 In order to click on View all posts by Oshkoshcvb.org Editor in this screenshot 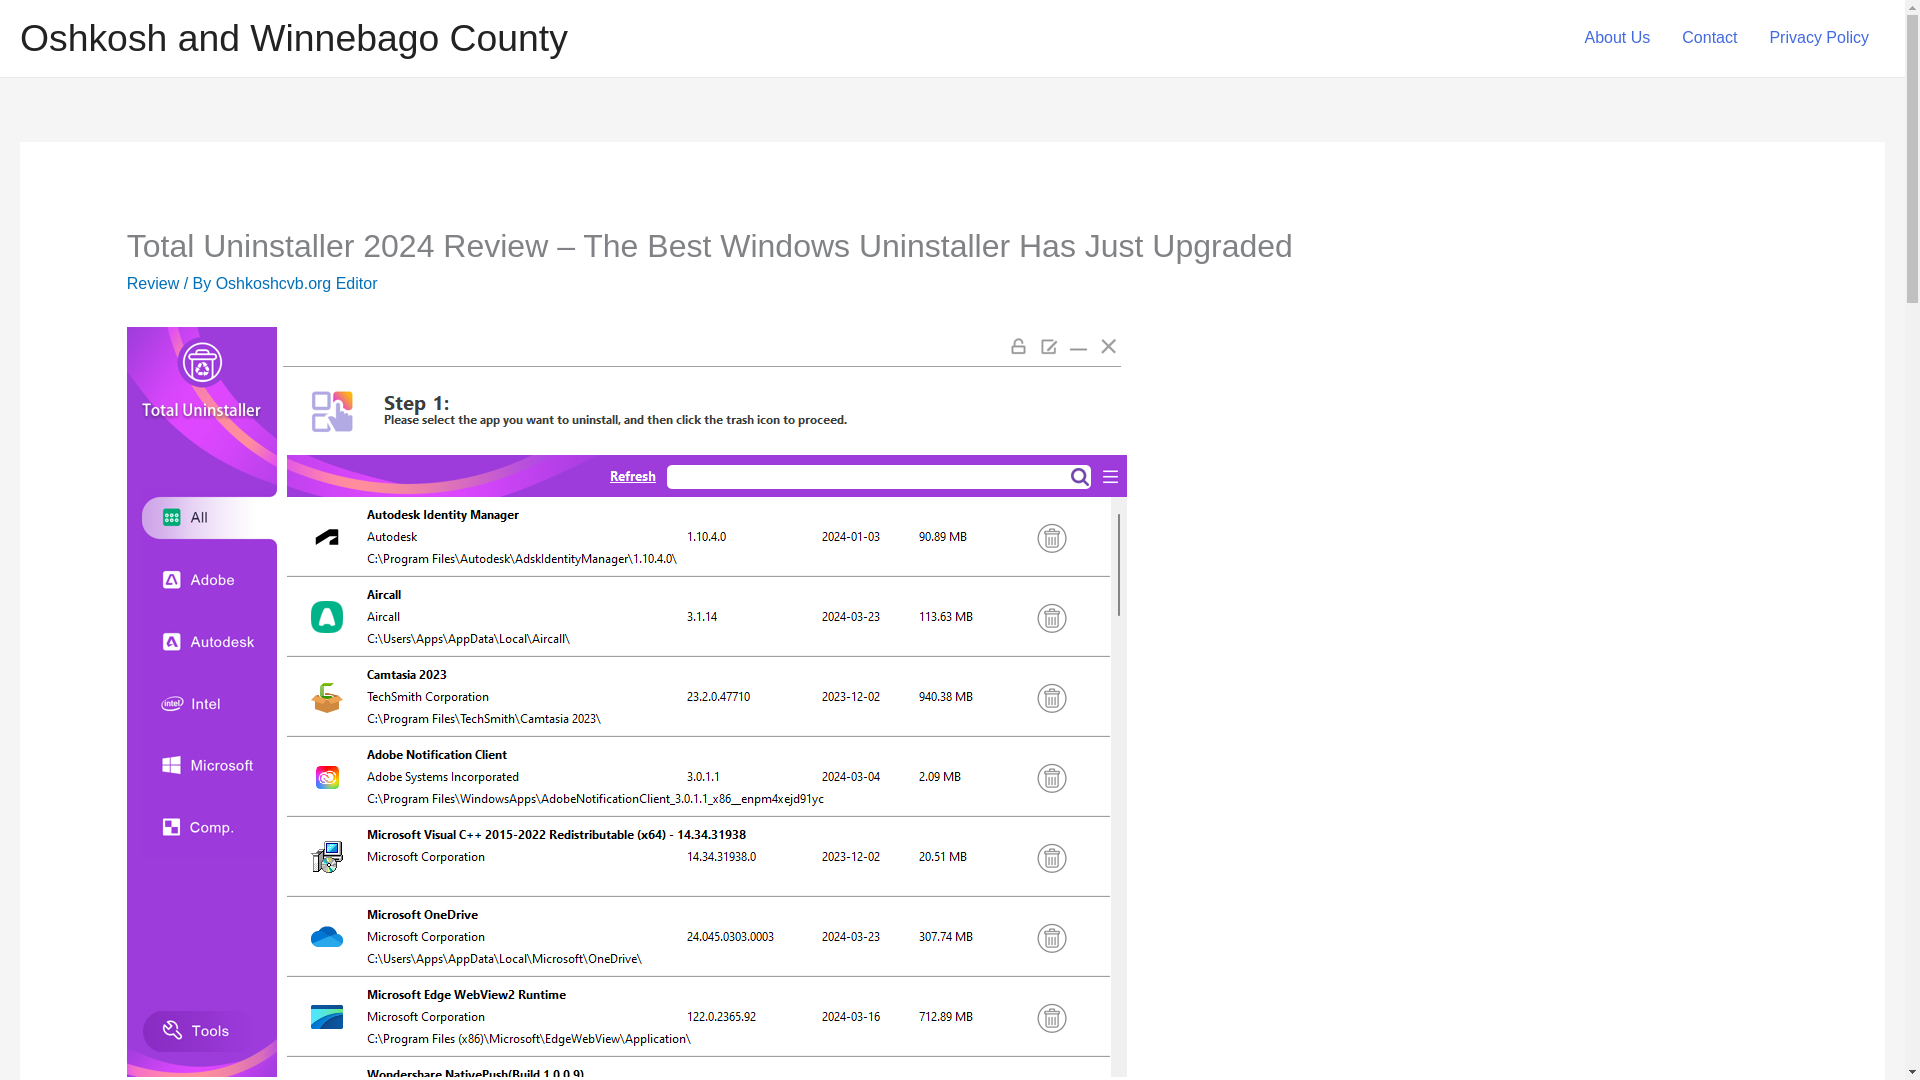, I will do `click(296, 283)`.